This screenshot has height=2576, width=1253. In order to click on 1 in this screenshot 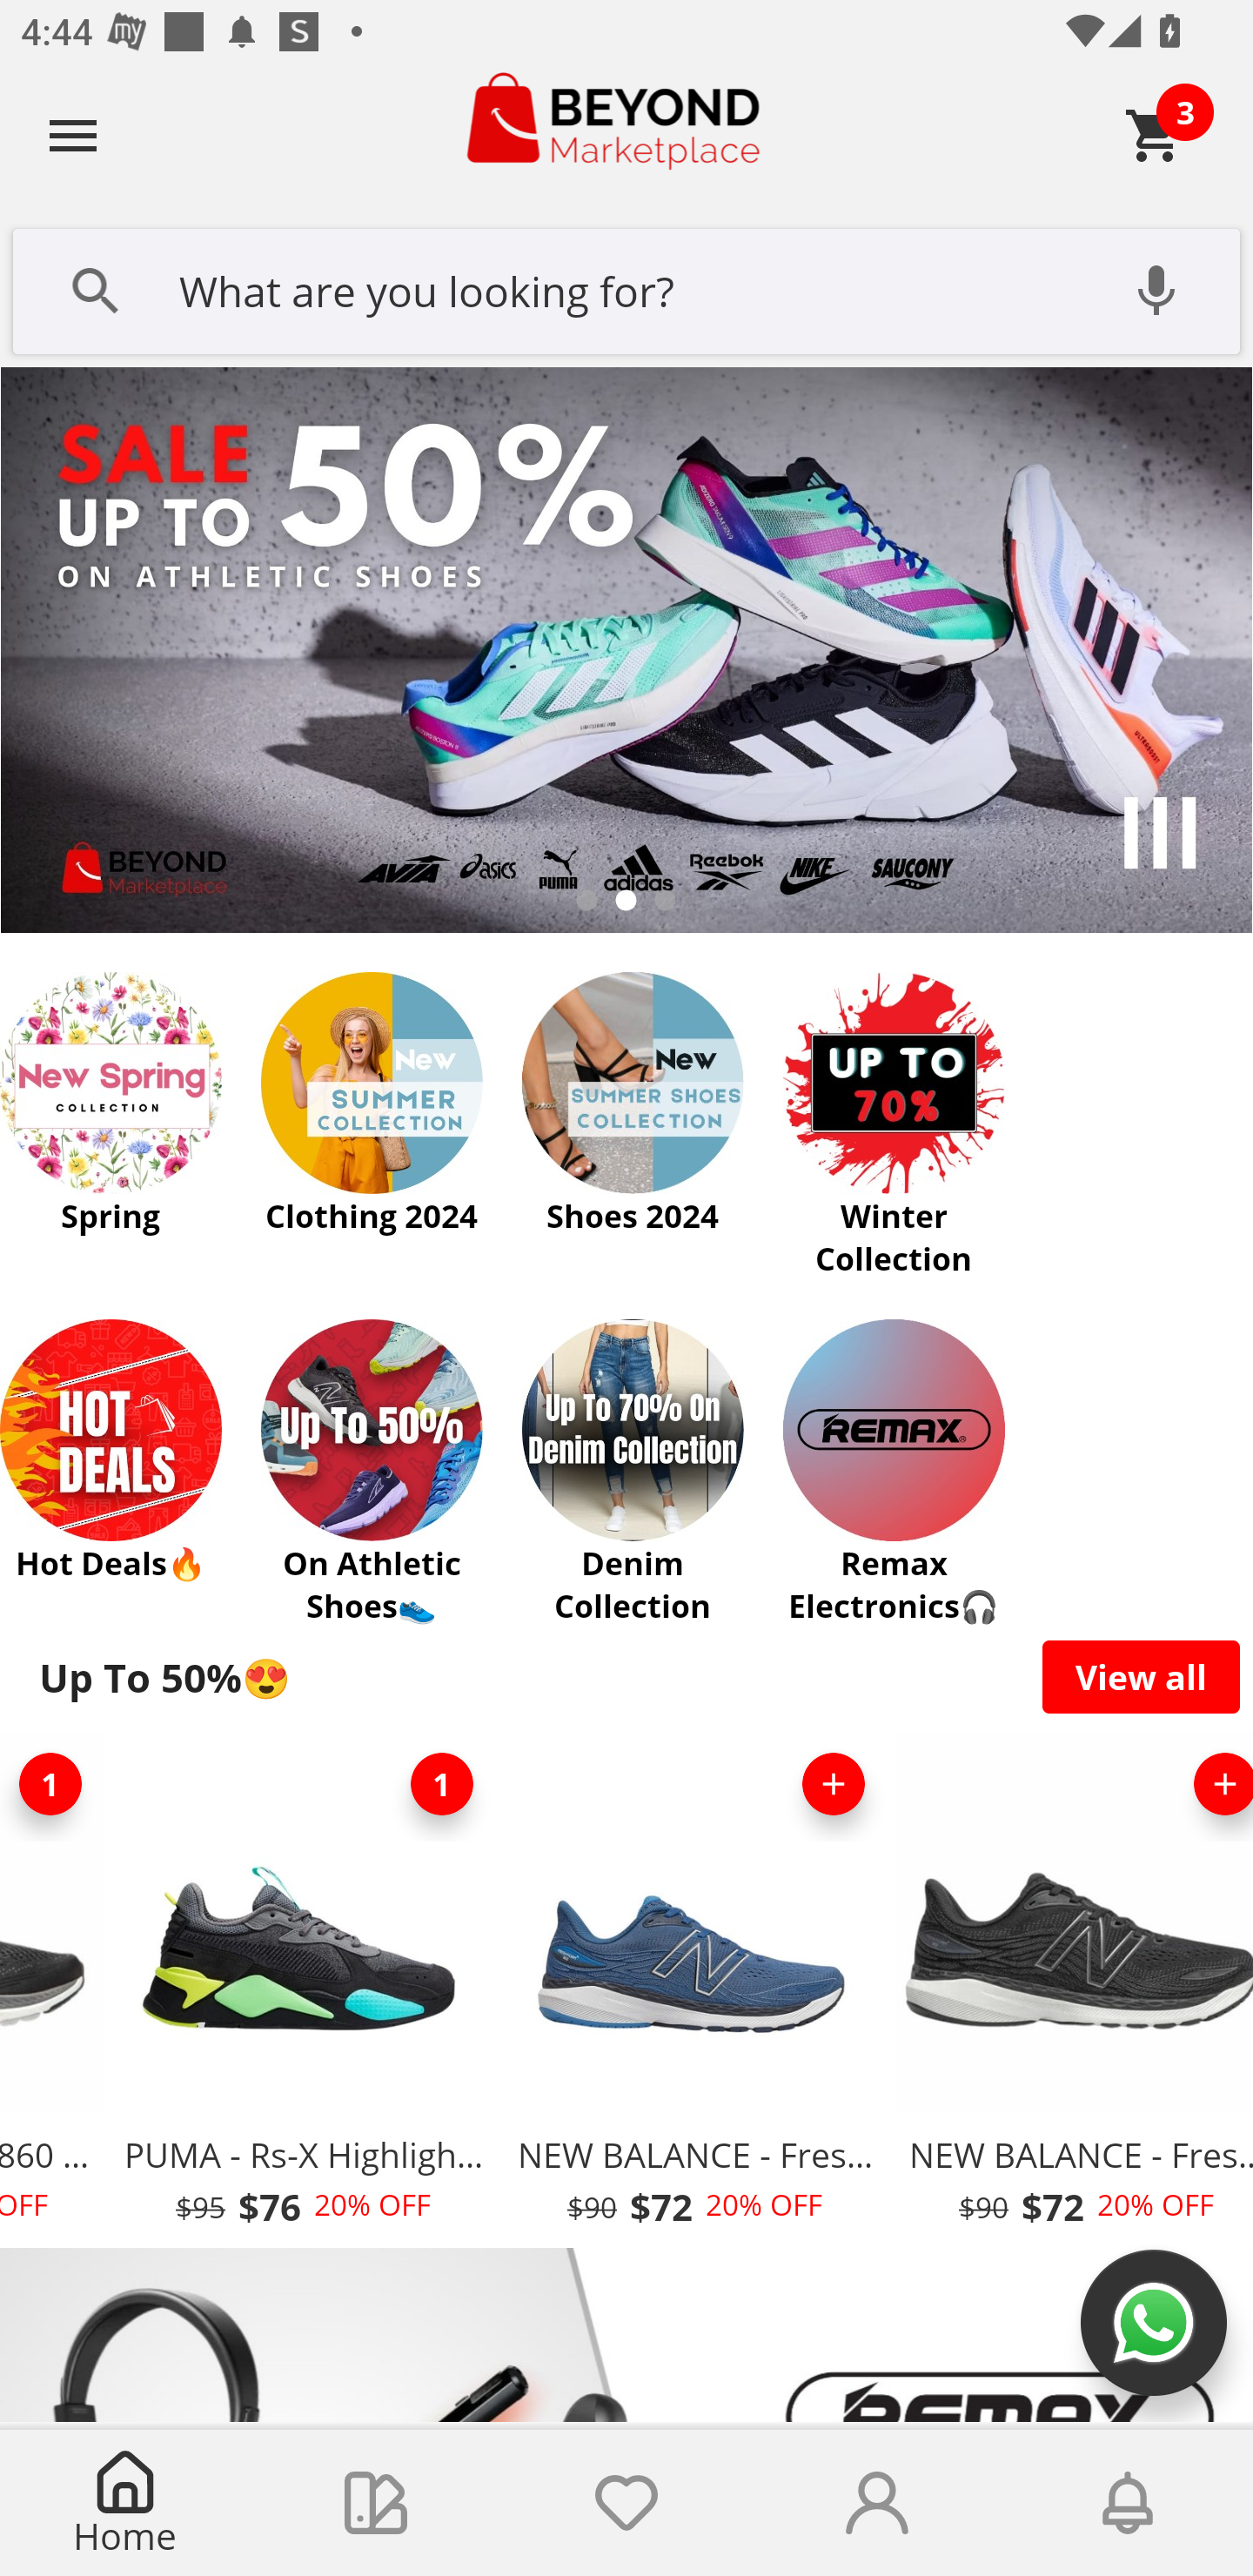, I will do `click(54, 1784)`.